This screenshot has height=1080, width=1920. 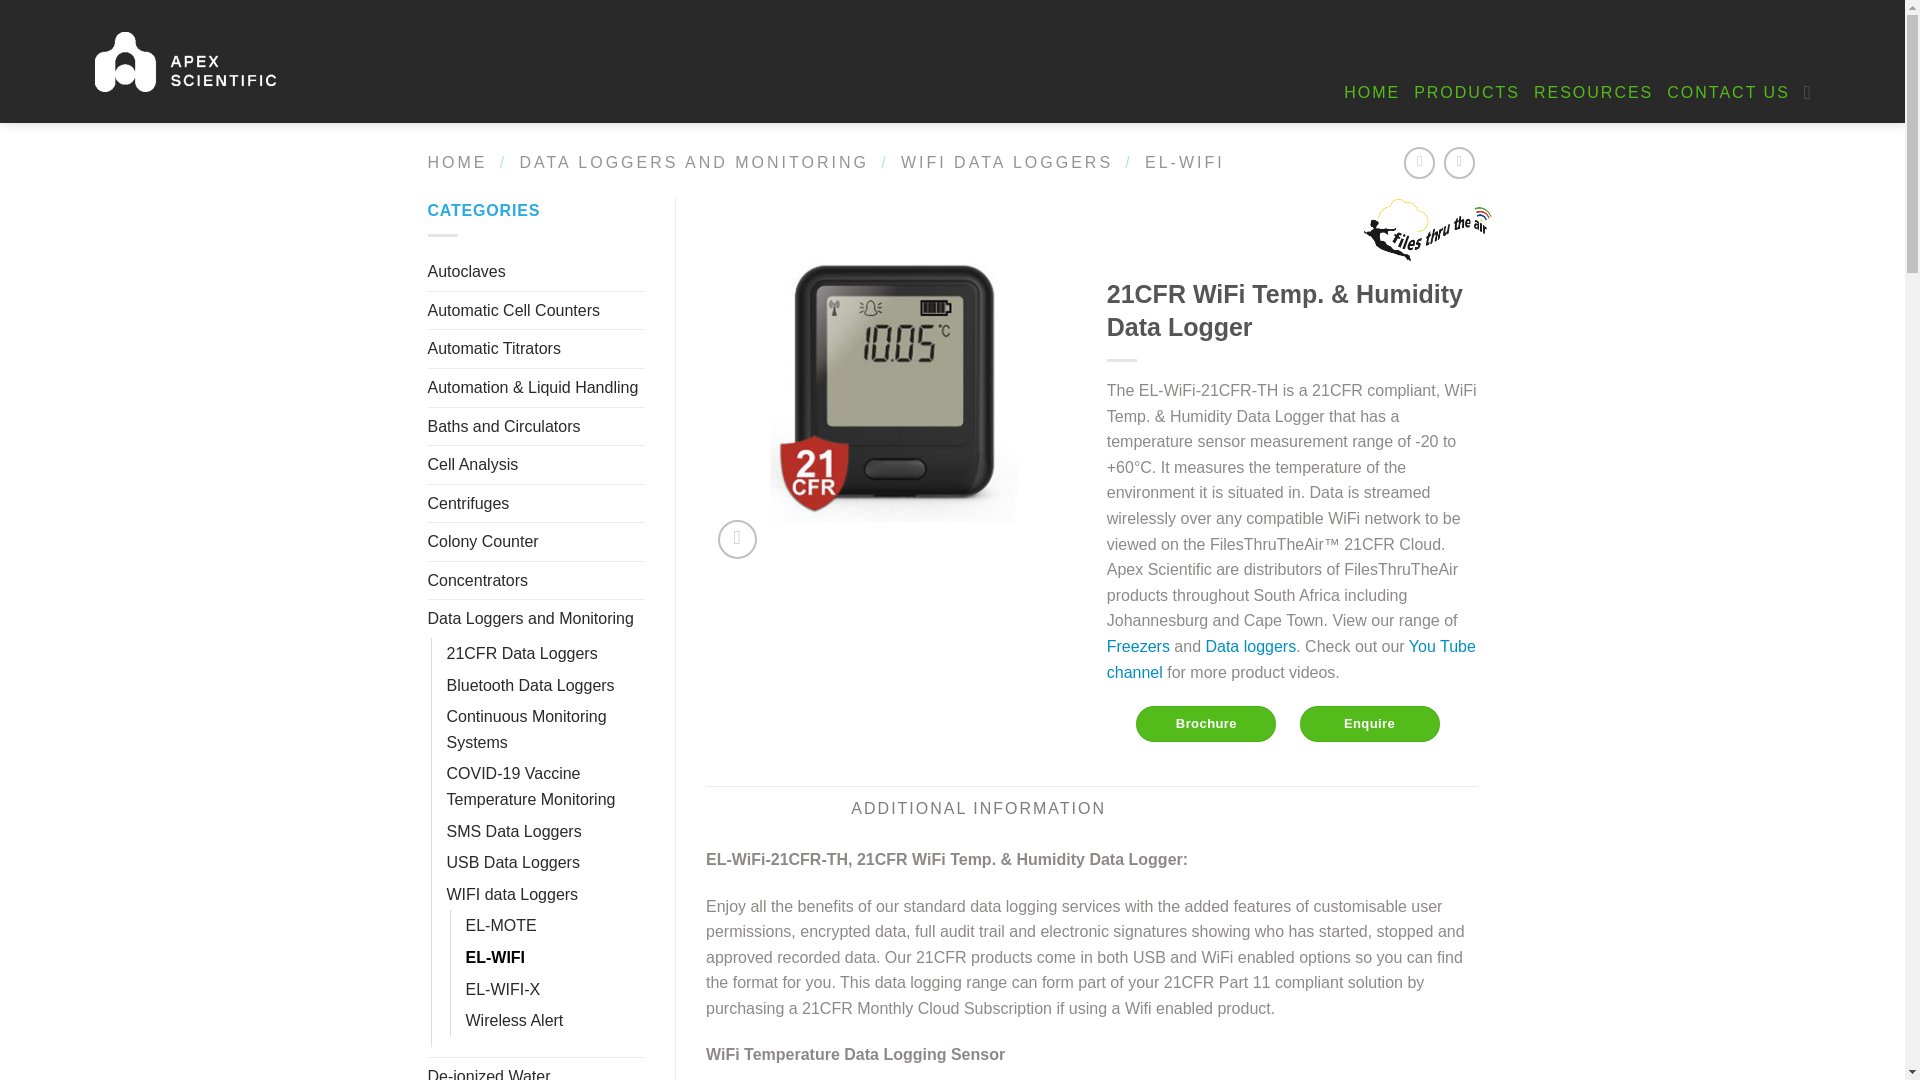 I want to click on HOME, so click(x=458, y=162).